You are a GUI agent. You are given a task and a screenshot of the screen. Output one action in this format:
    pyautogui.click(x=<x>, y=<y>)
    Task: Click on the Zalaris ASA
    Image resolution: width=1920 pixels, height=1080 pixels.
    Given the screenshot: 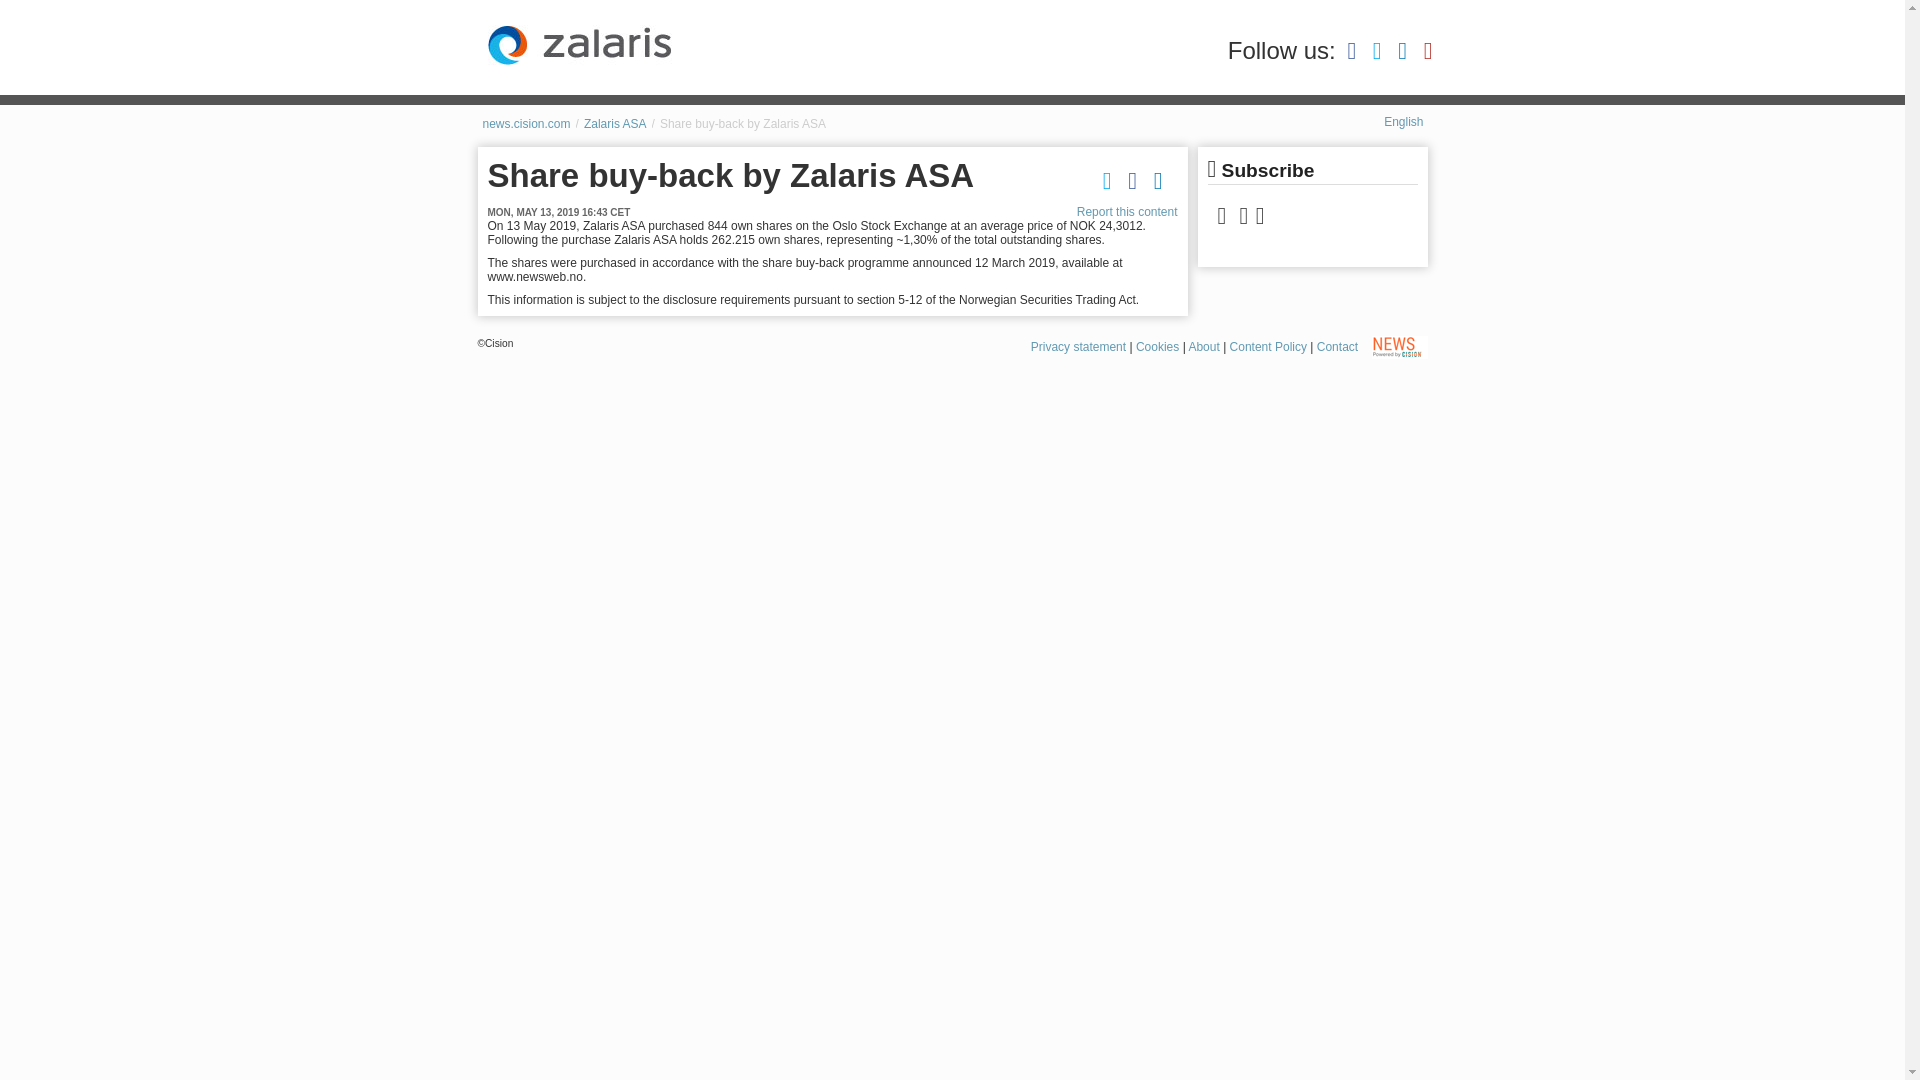 What is the action you would take?
    pyautogui.click(x=582, y=44)
    